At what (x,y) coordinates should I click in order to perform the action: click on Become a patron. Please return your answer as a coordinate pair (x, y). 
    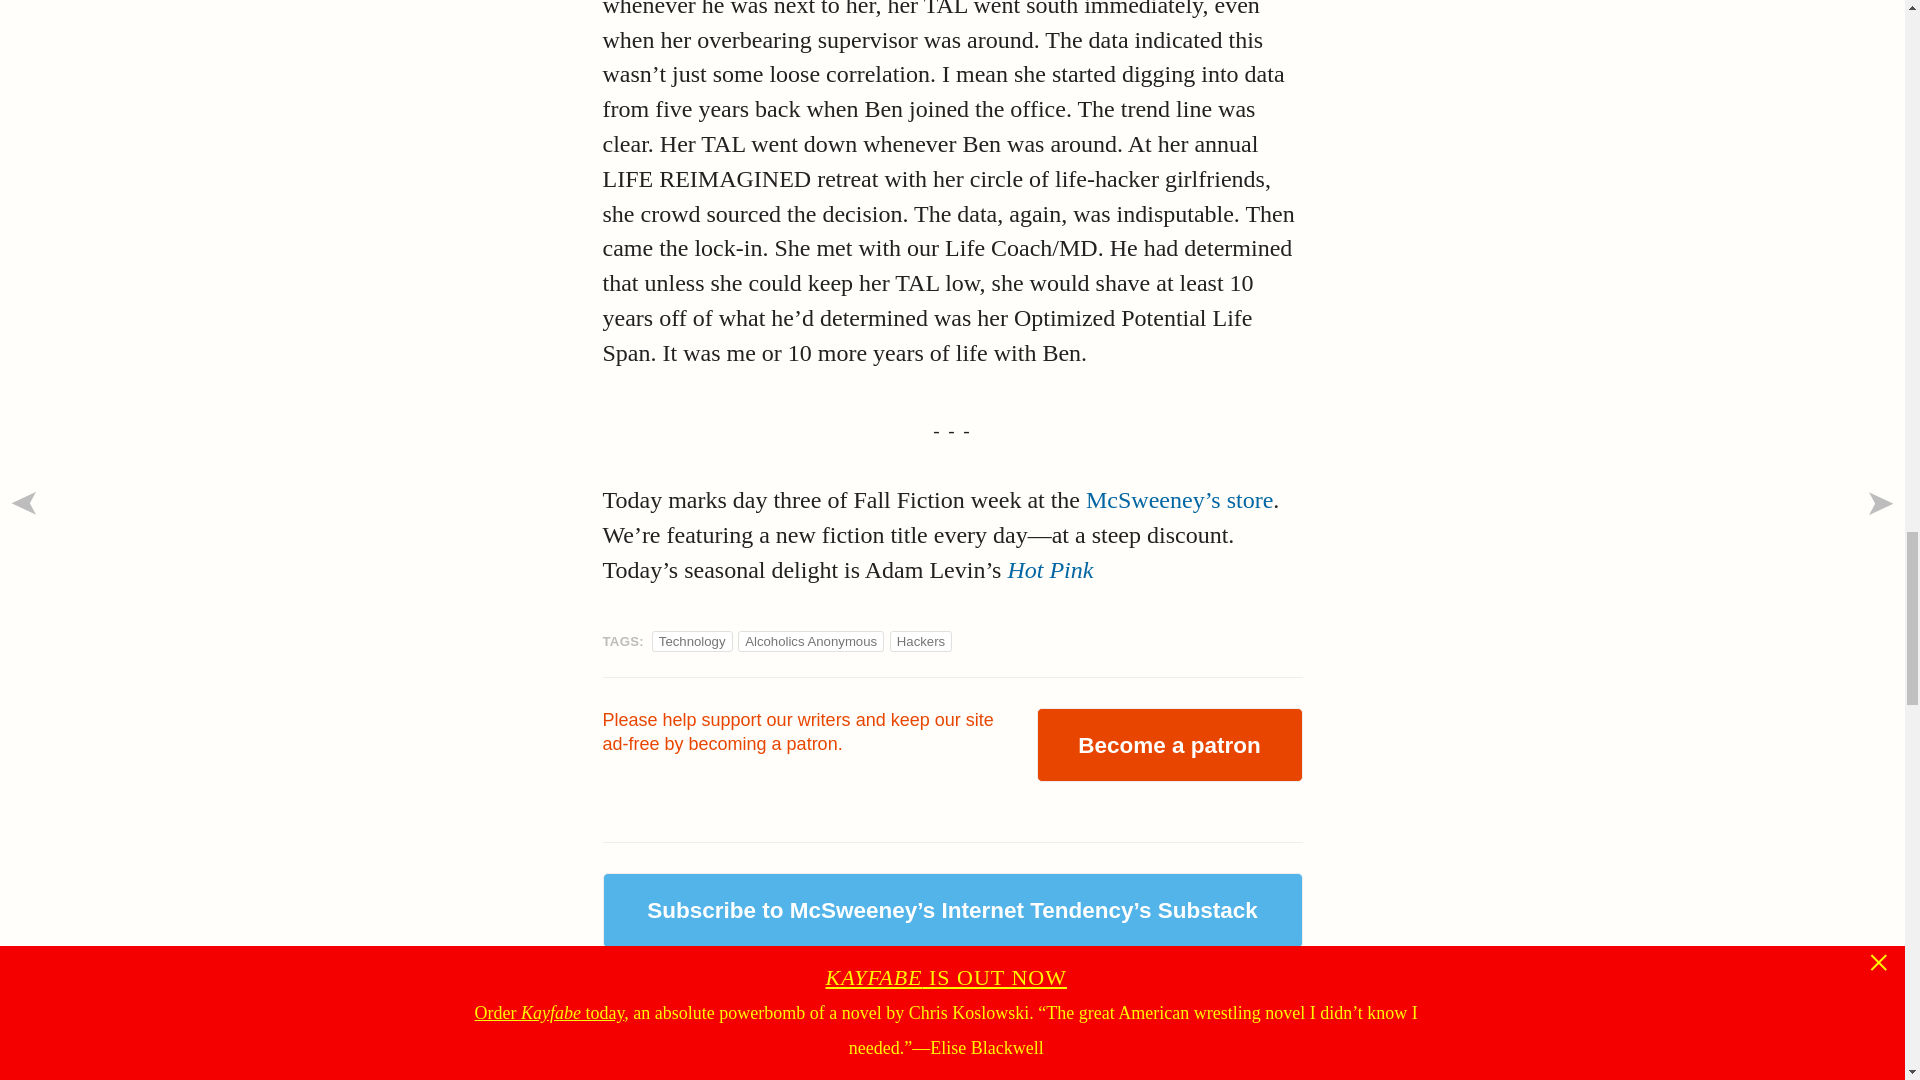
    Looking at the image, I should click on (1168, 744).